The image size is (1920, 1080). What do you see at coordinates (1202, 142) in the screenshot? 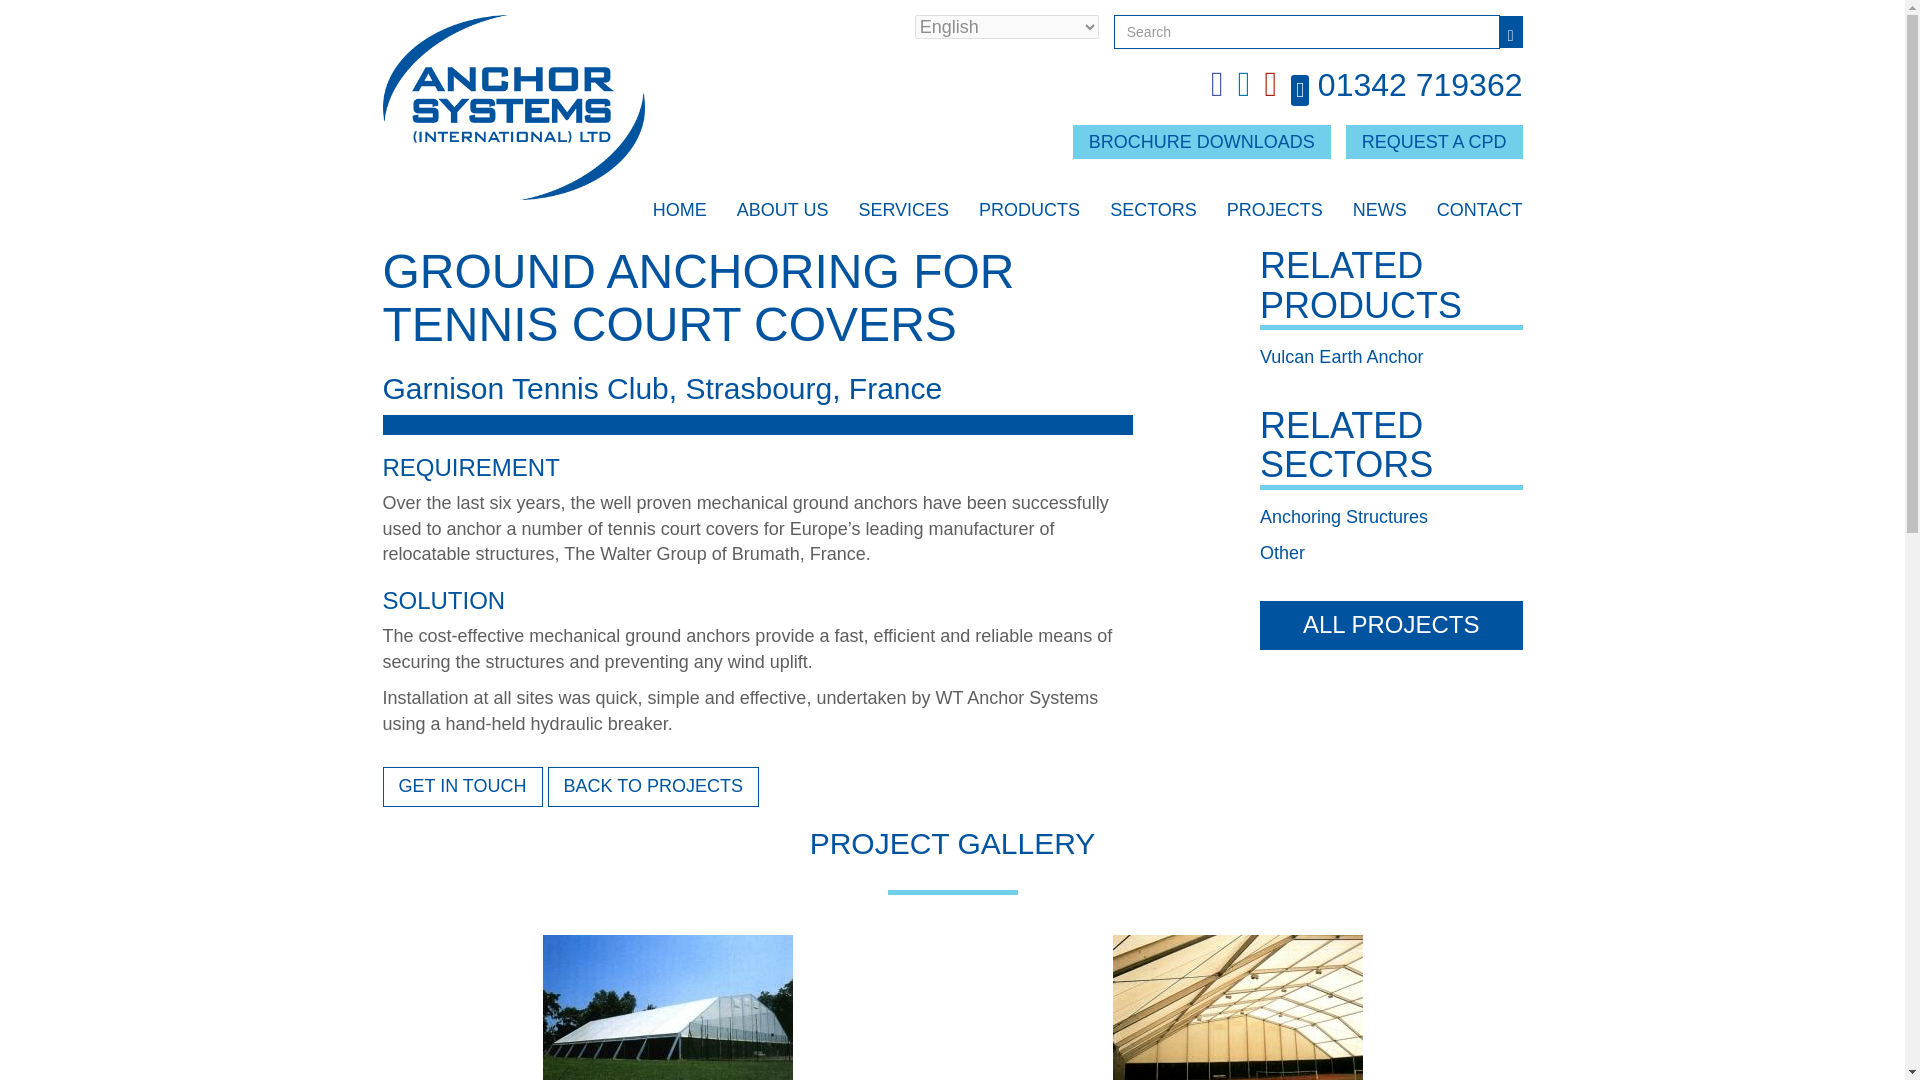
I see `BROCHURE DOWNLOADS` at bounding box center [1202, 142].